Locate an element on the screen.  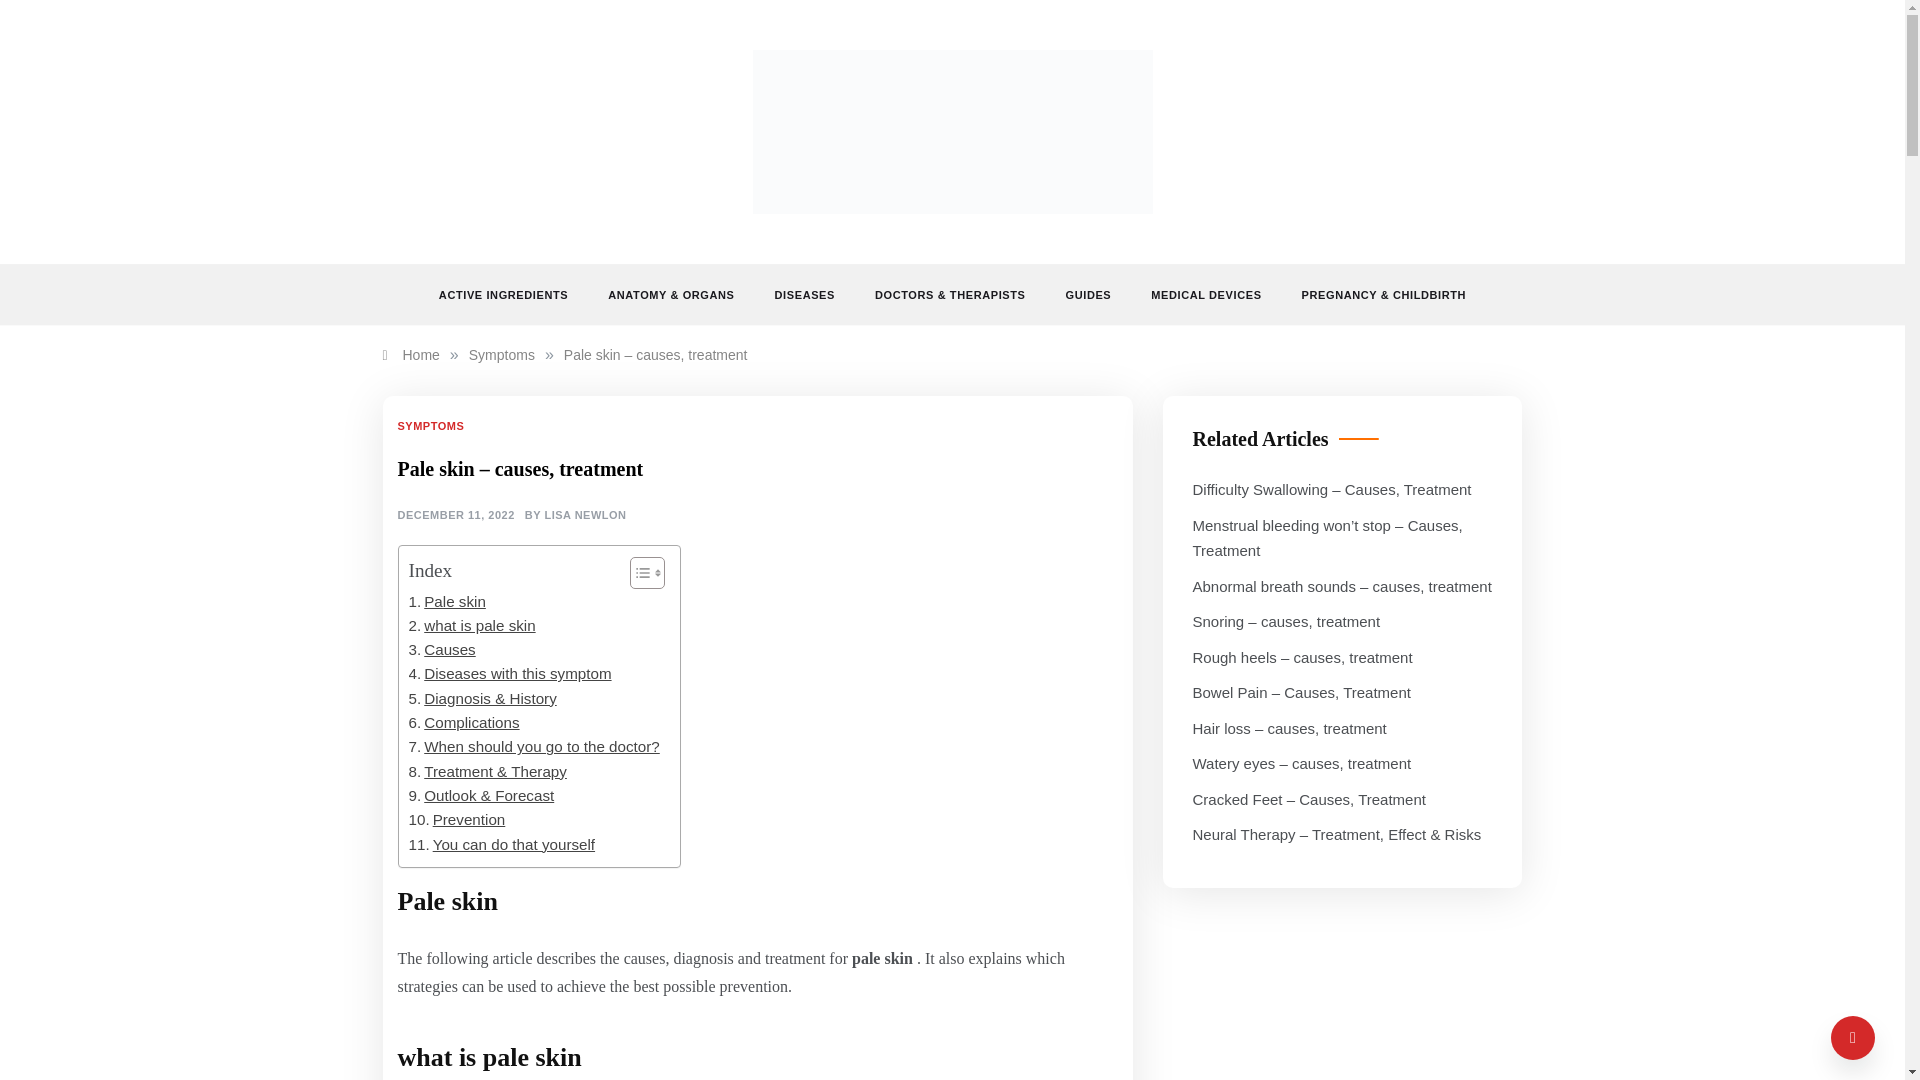
Prevention is located at coordinates (456, 819).